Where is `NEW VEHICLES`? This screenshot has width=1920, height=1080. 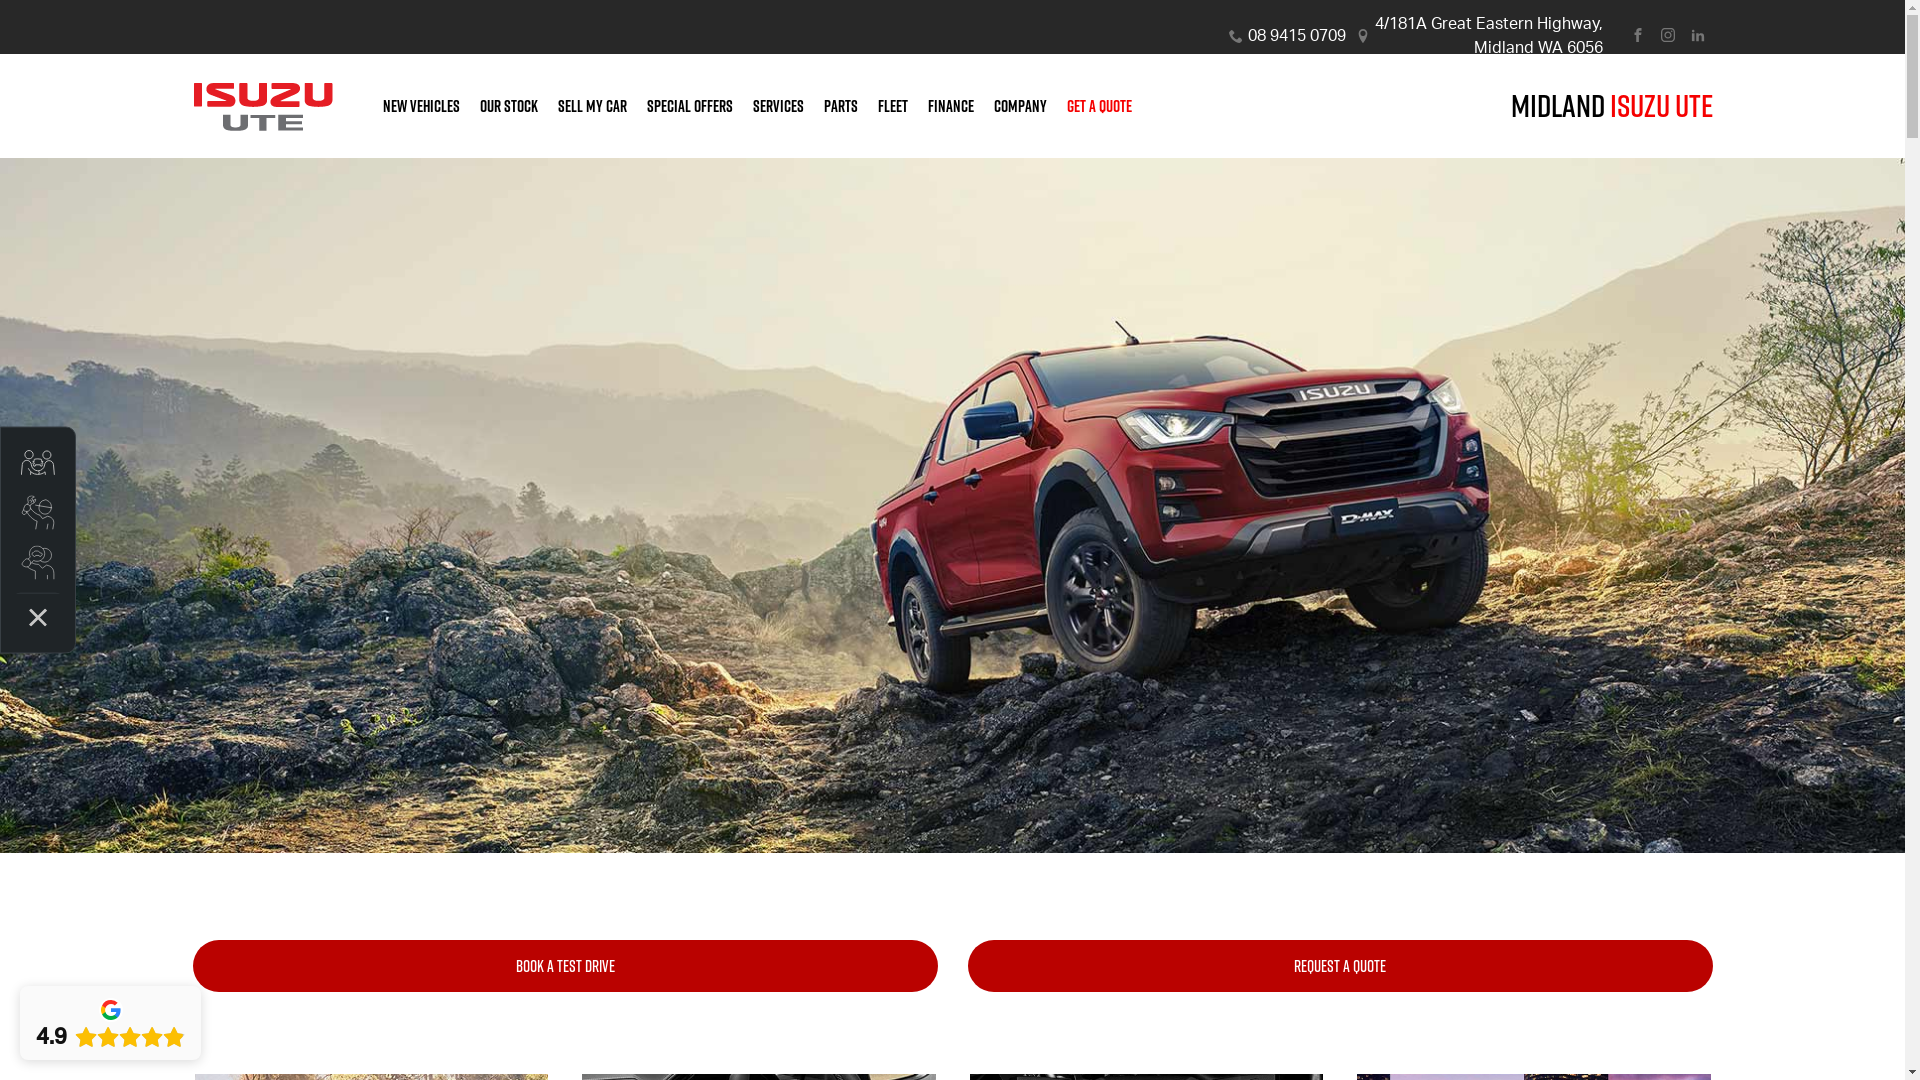 NEW VEHICLES is located at coordinates (420, 106).